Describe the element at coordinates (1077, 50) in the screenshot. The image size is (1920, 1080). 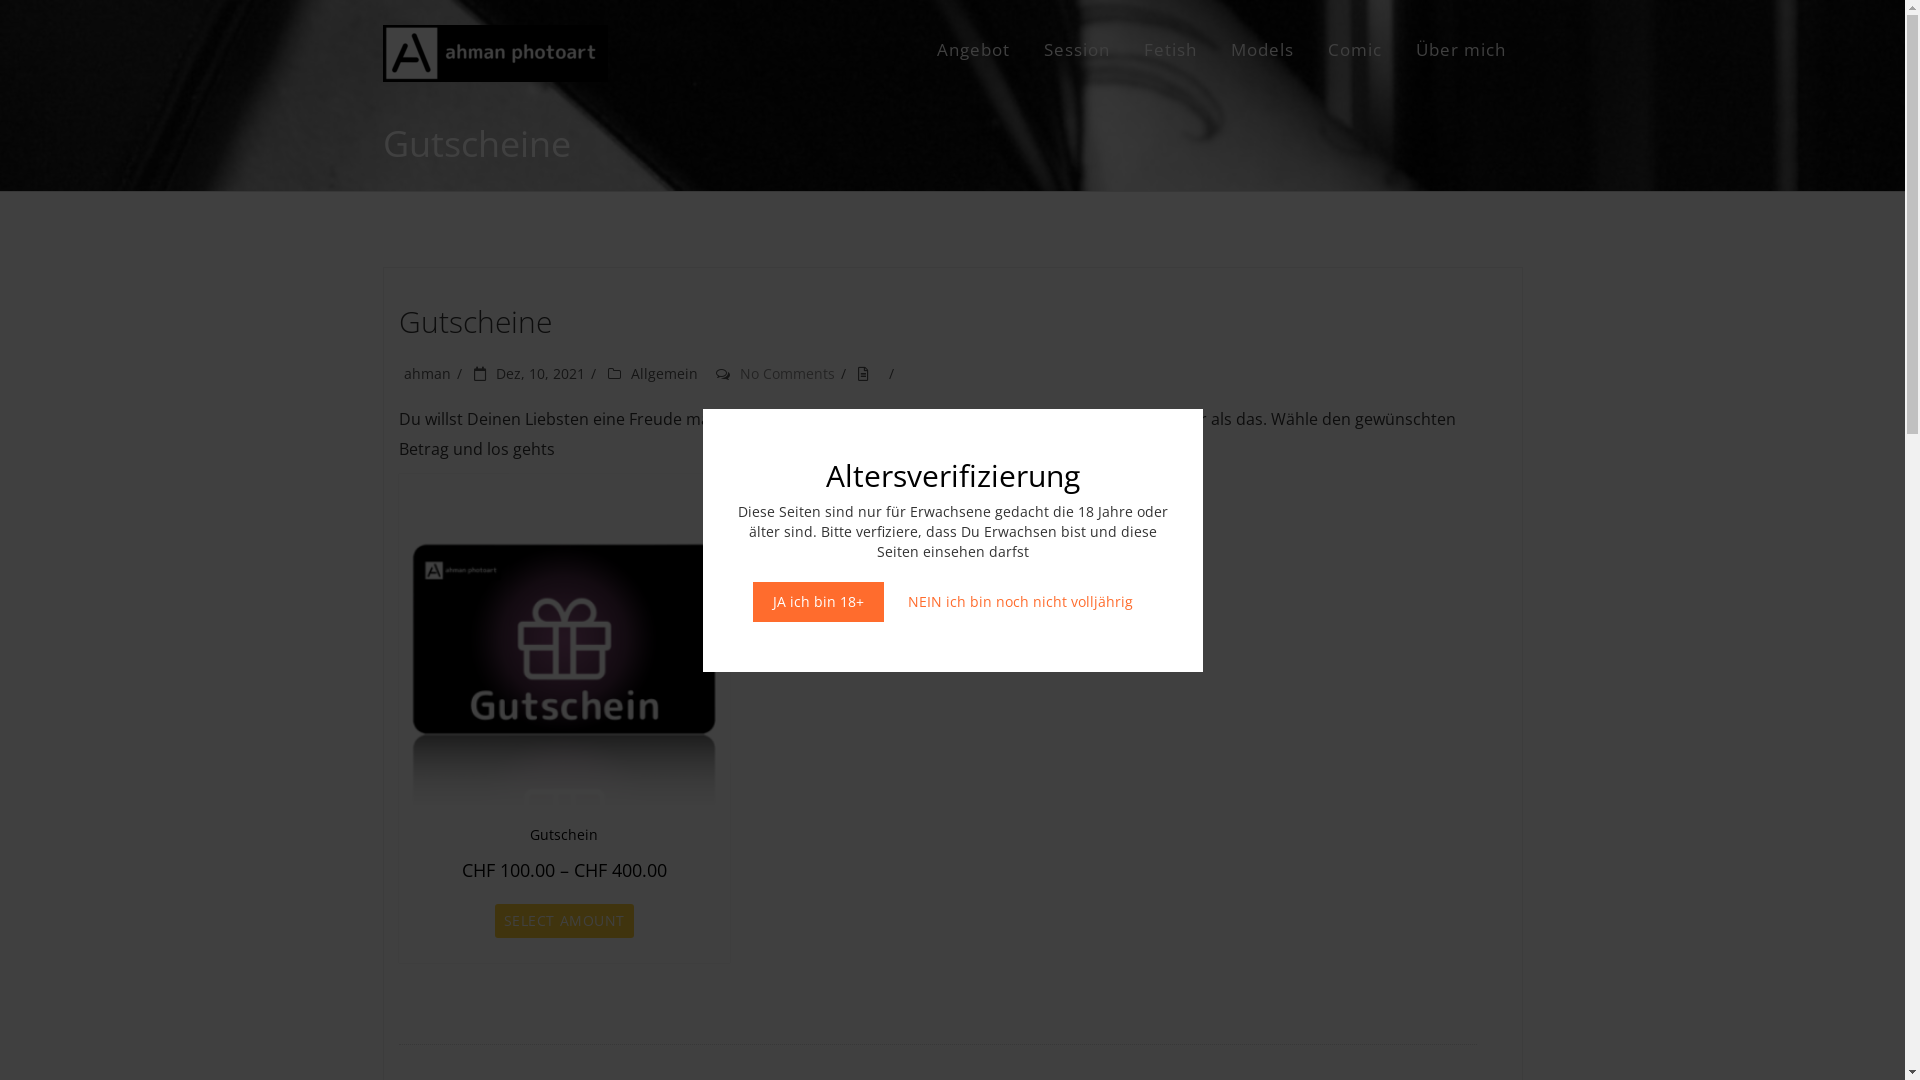
I see `Session` at that location.